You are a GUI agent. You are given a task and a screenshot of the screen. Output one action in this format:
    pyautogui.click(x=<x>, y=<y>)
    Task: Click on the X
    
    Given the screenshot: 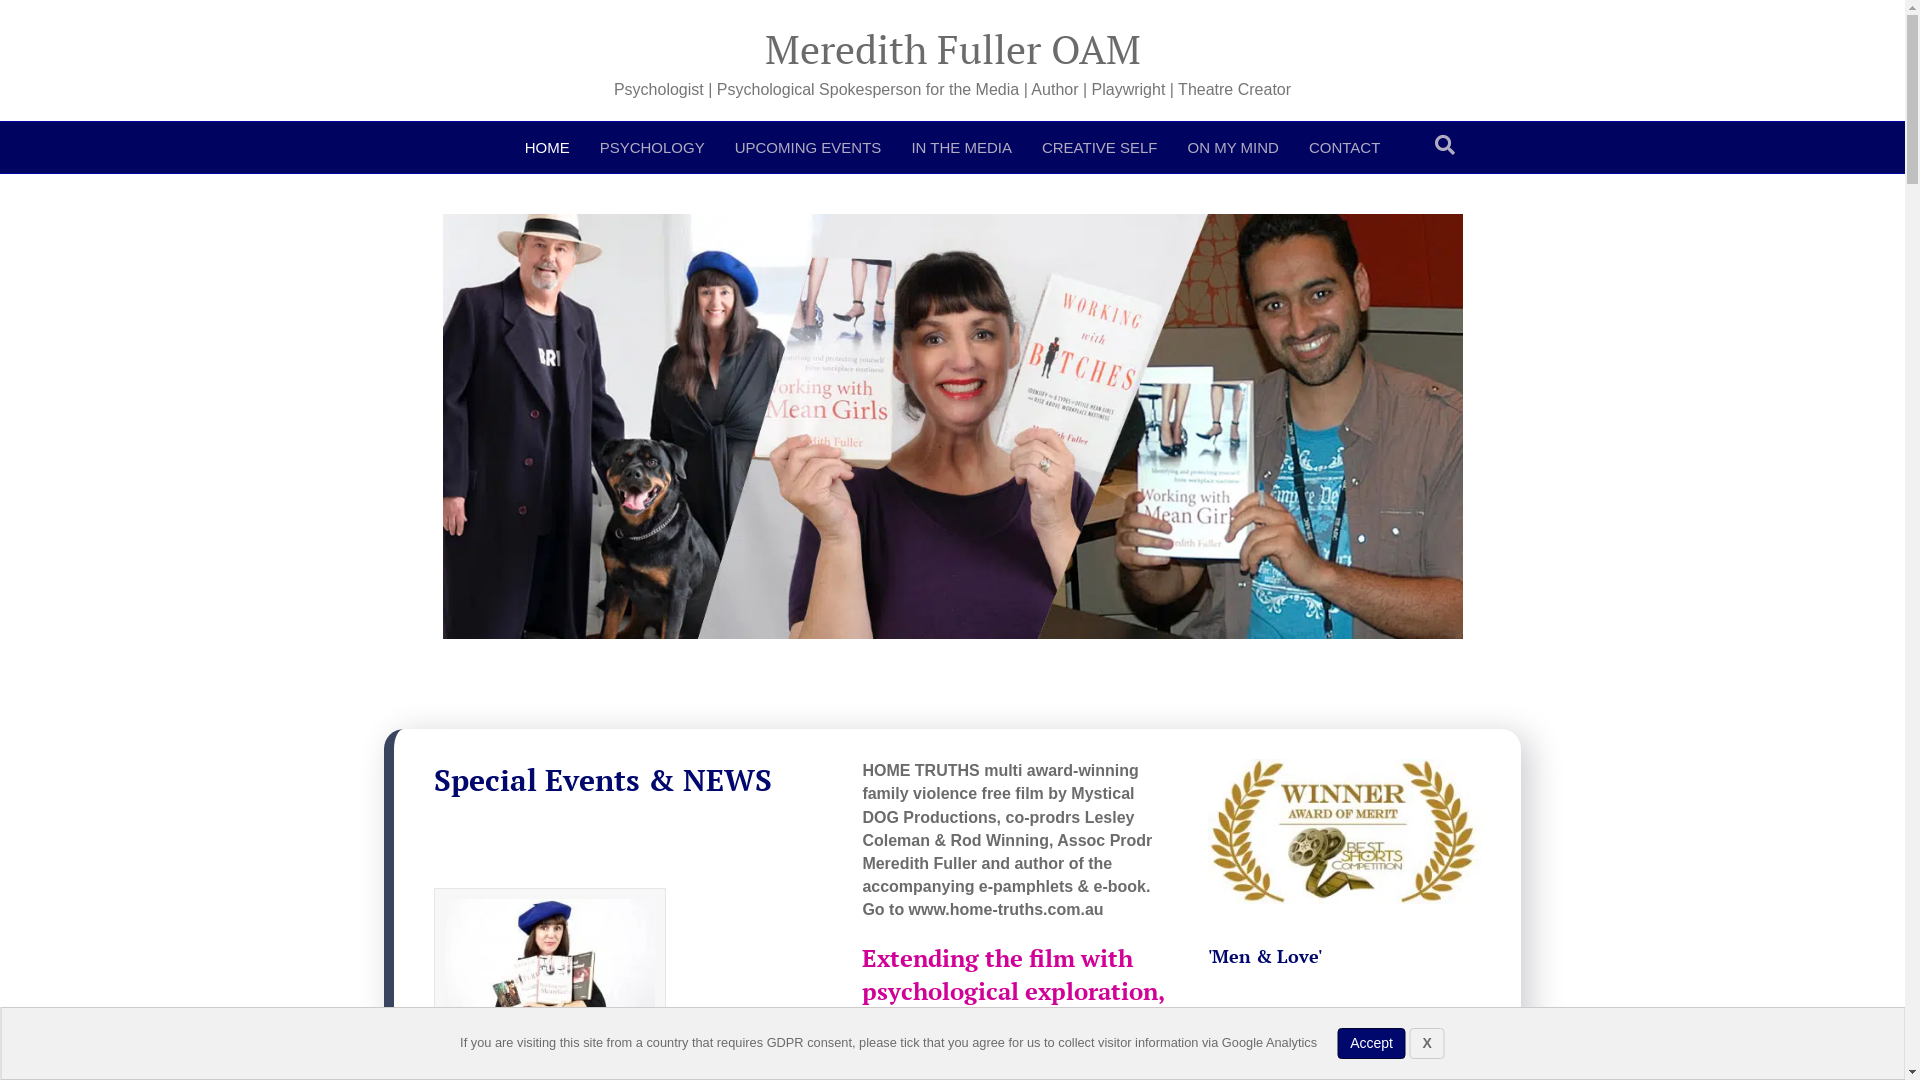 What is the action you would take?
    pyautogui.click(x=1428, y=1044)
    